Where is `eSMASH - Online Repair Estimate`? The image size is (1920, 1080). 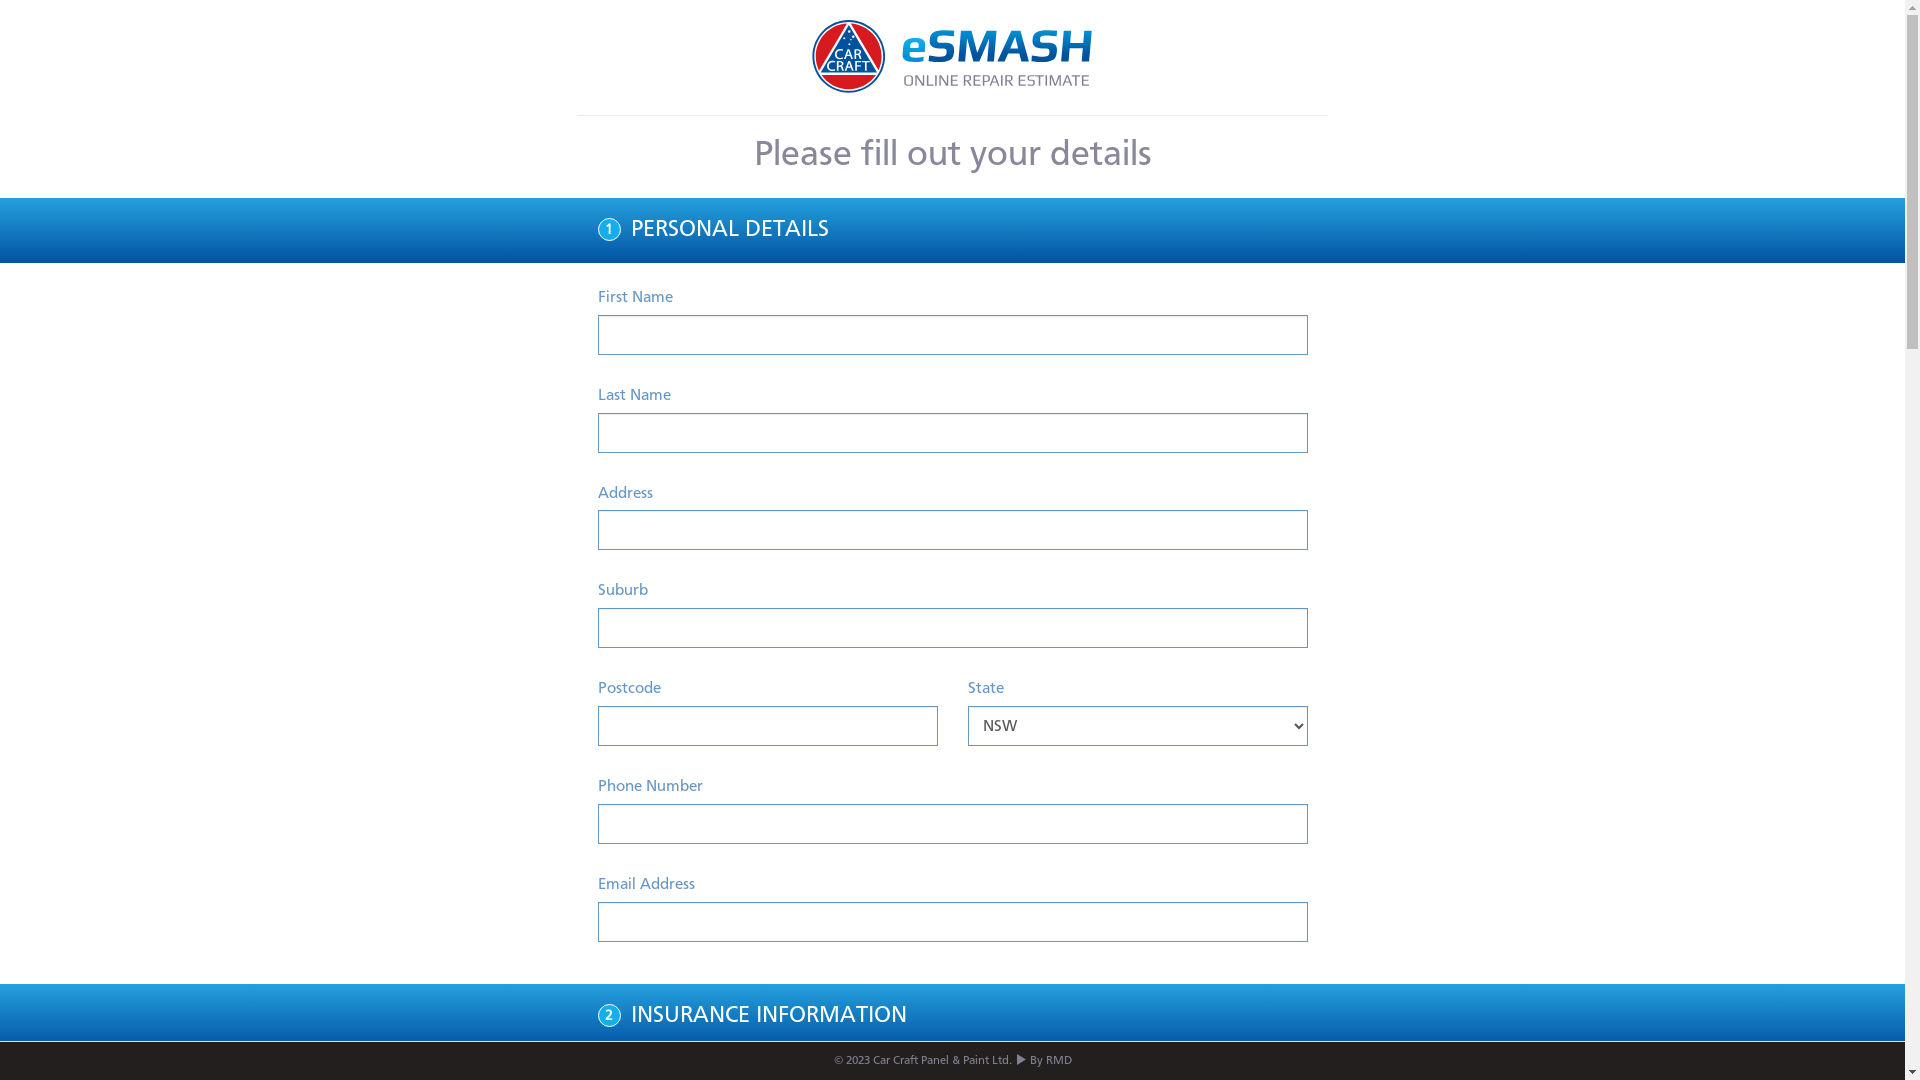
eSMASH - Online Repair Estimate is located at coordinates (953, 58).